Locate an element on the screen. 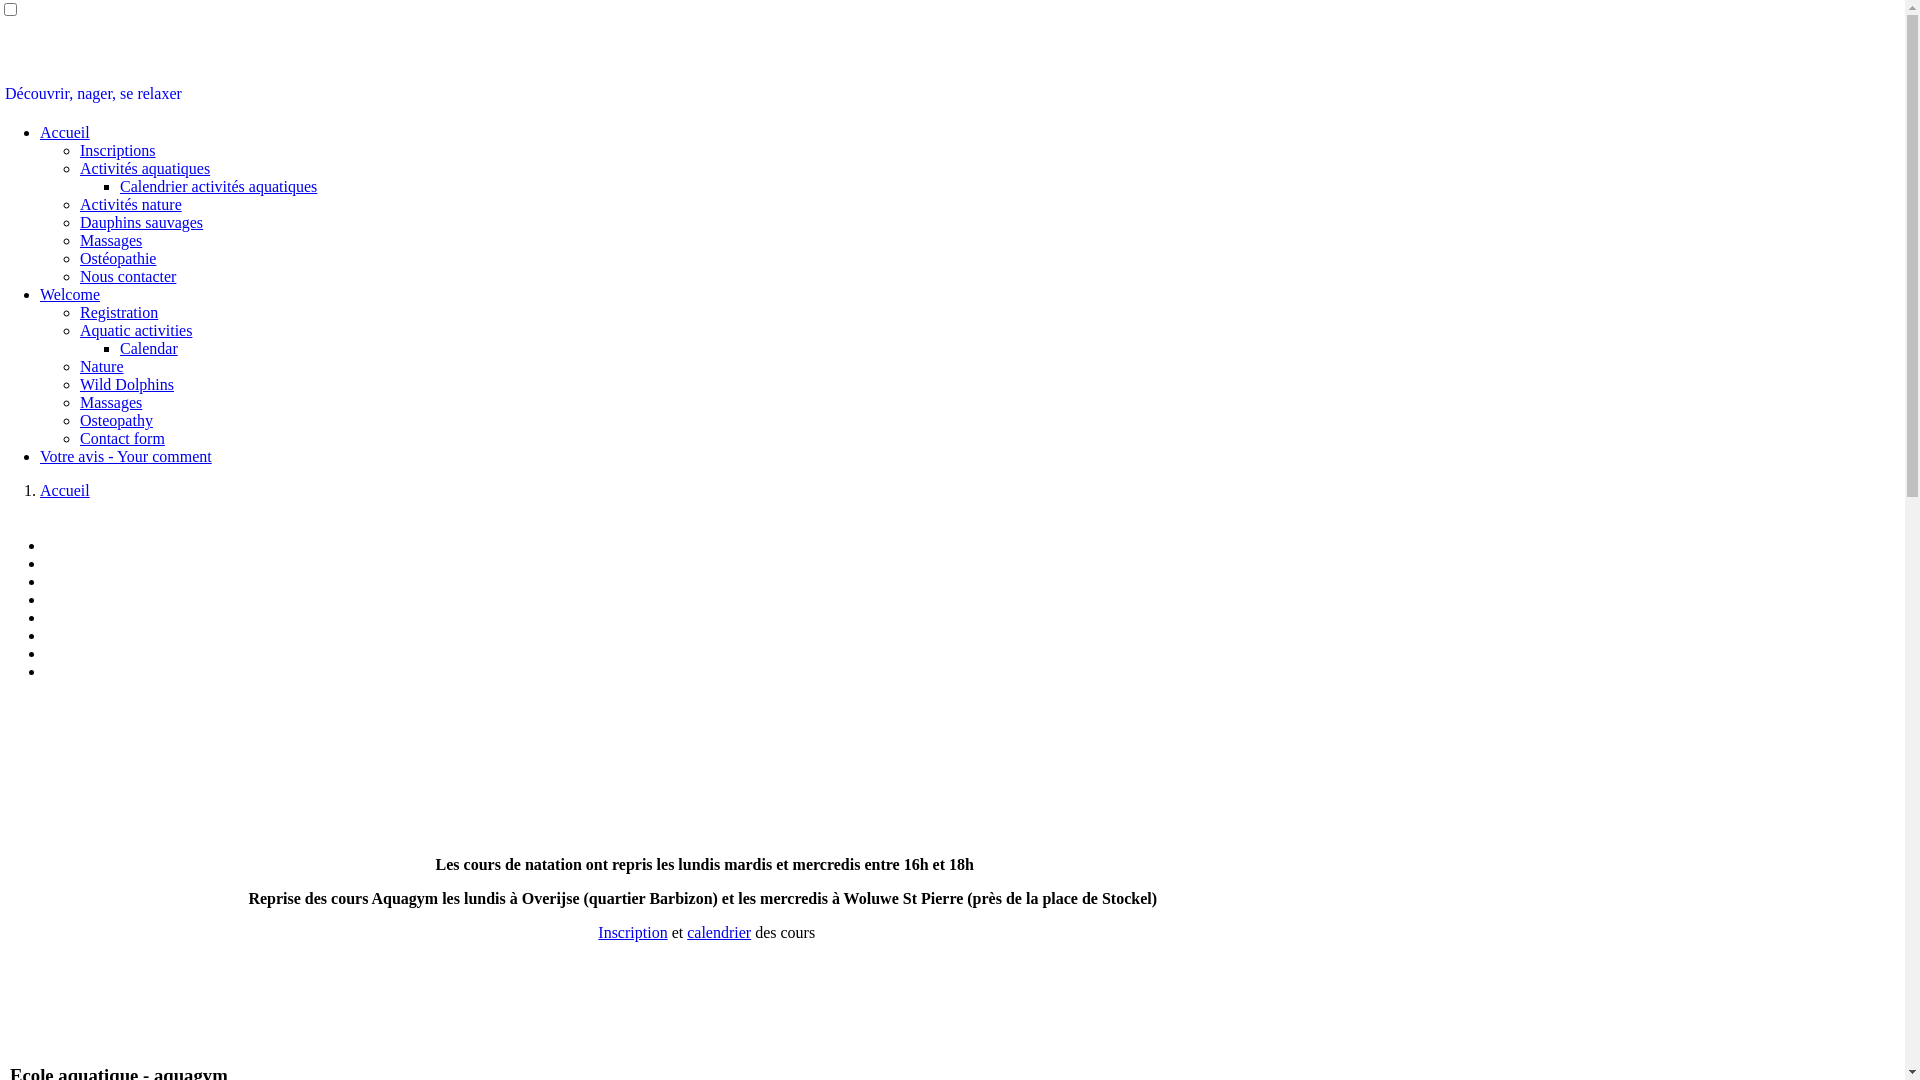  Inscription is located at coordinates (632, 932).